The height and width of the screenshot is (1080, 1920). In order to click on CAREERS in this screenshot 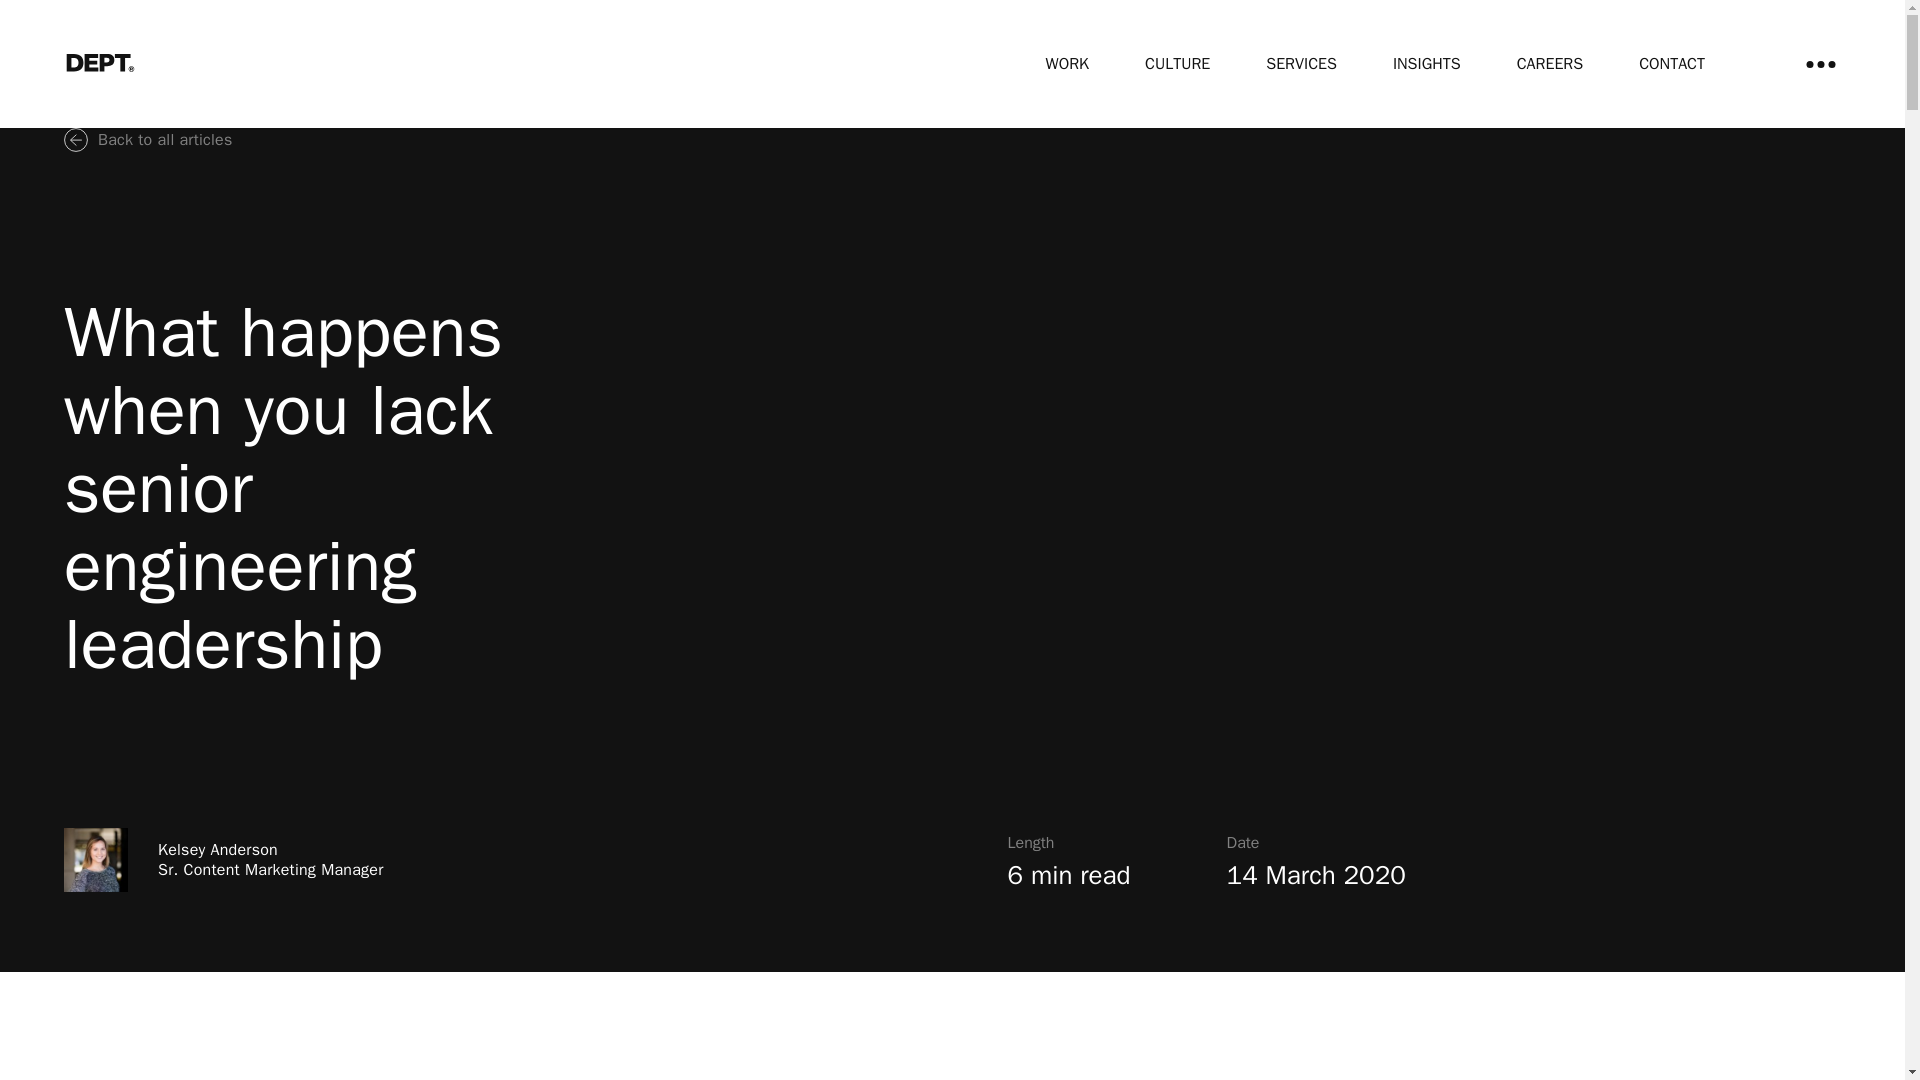, I will do `click(1549, 64)`.